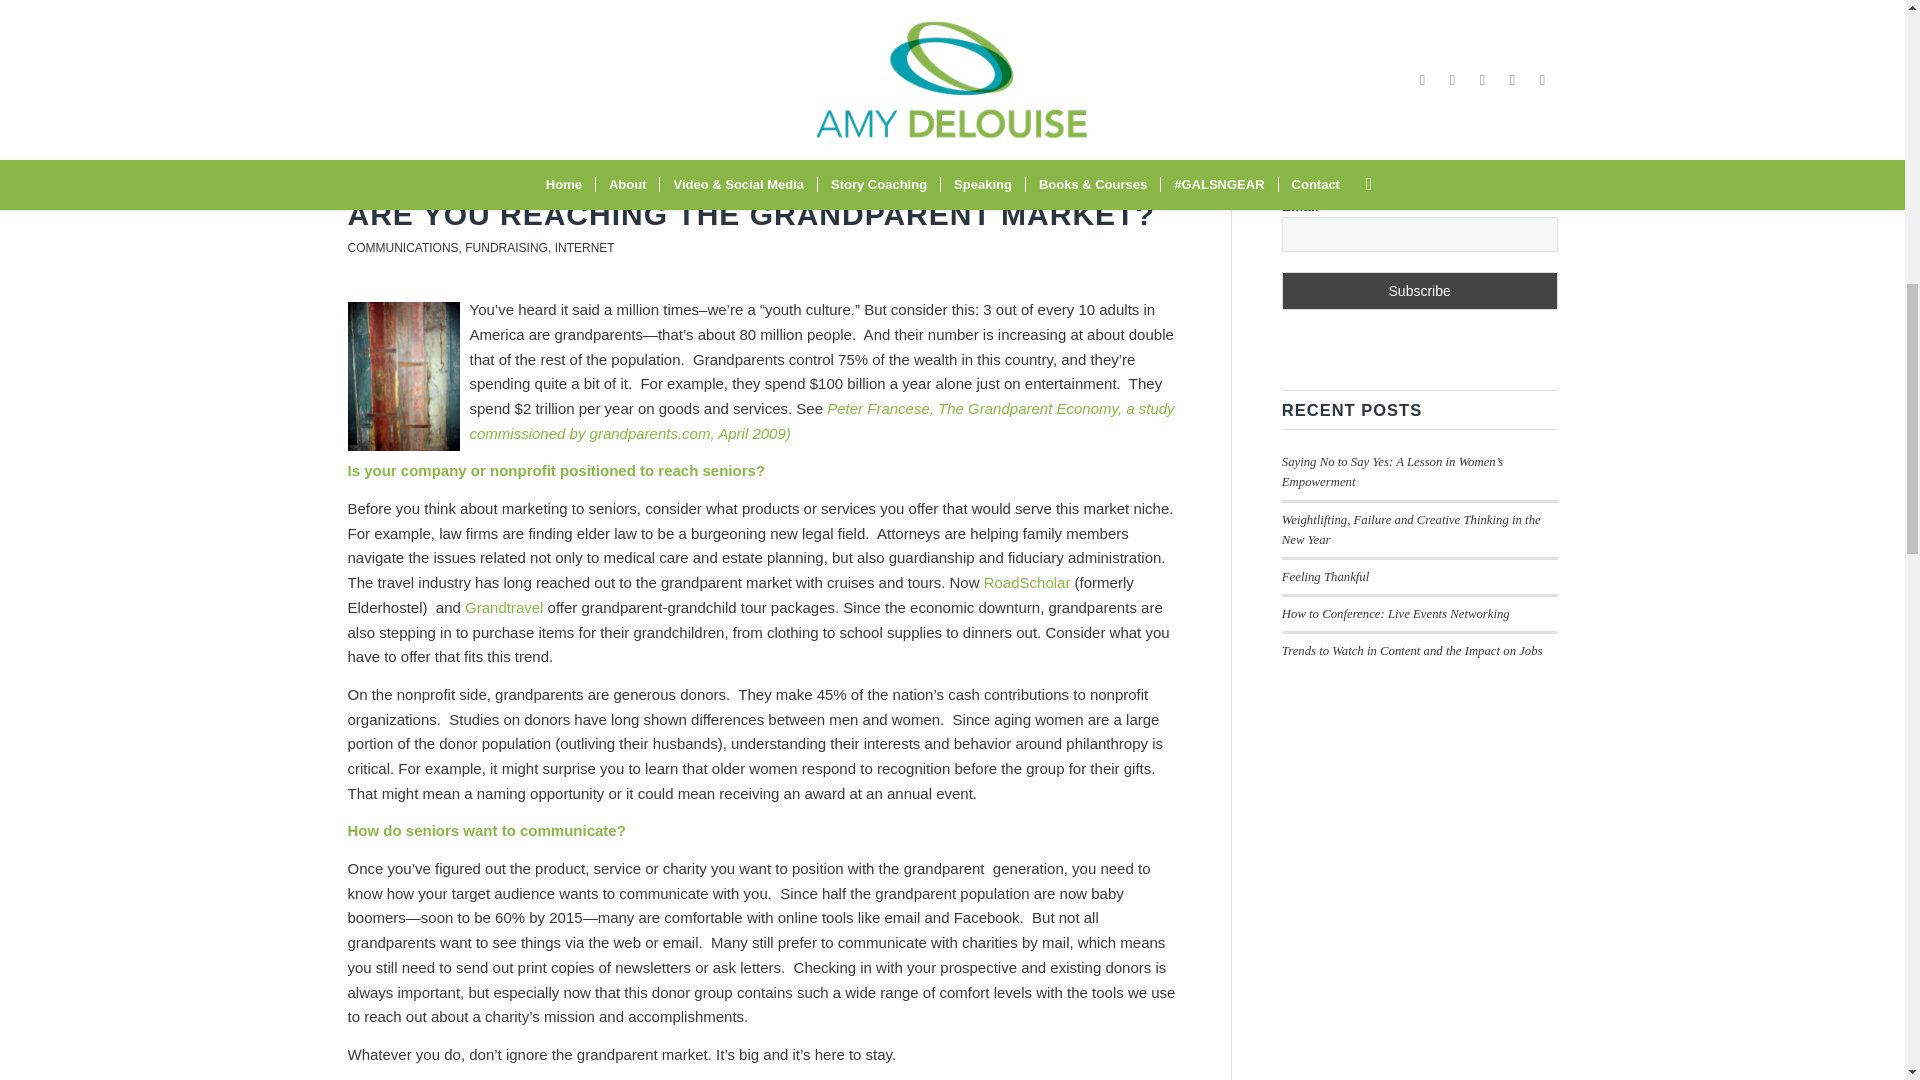 Image resolution: width=1920 pixels, height=1080 pixels. Describe the element at coordinates (506, 246) in the screenshot. I see `FUNDRAISING` at that location.